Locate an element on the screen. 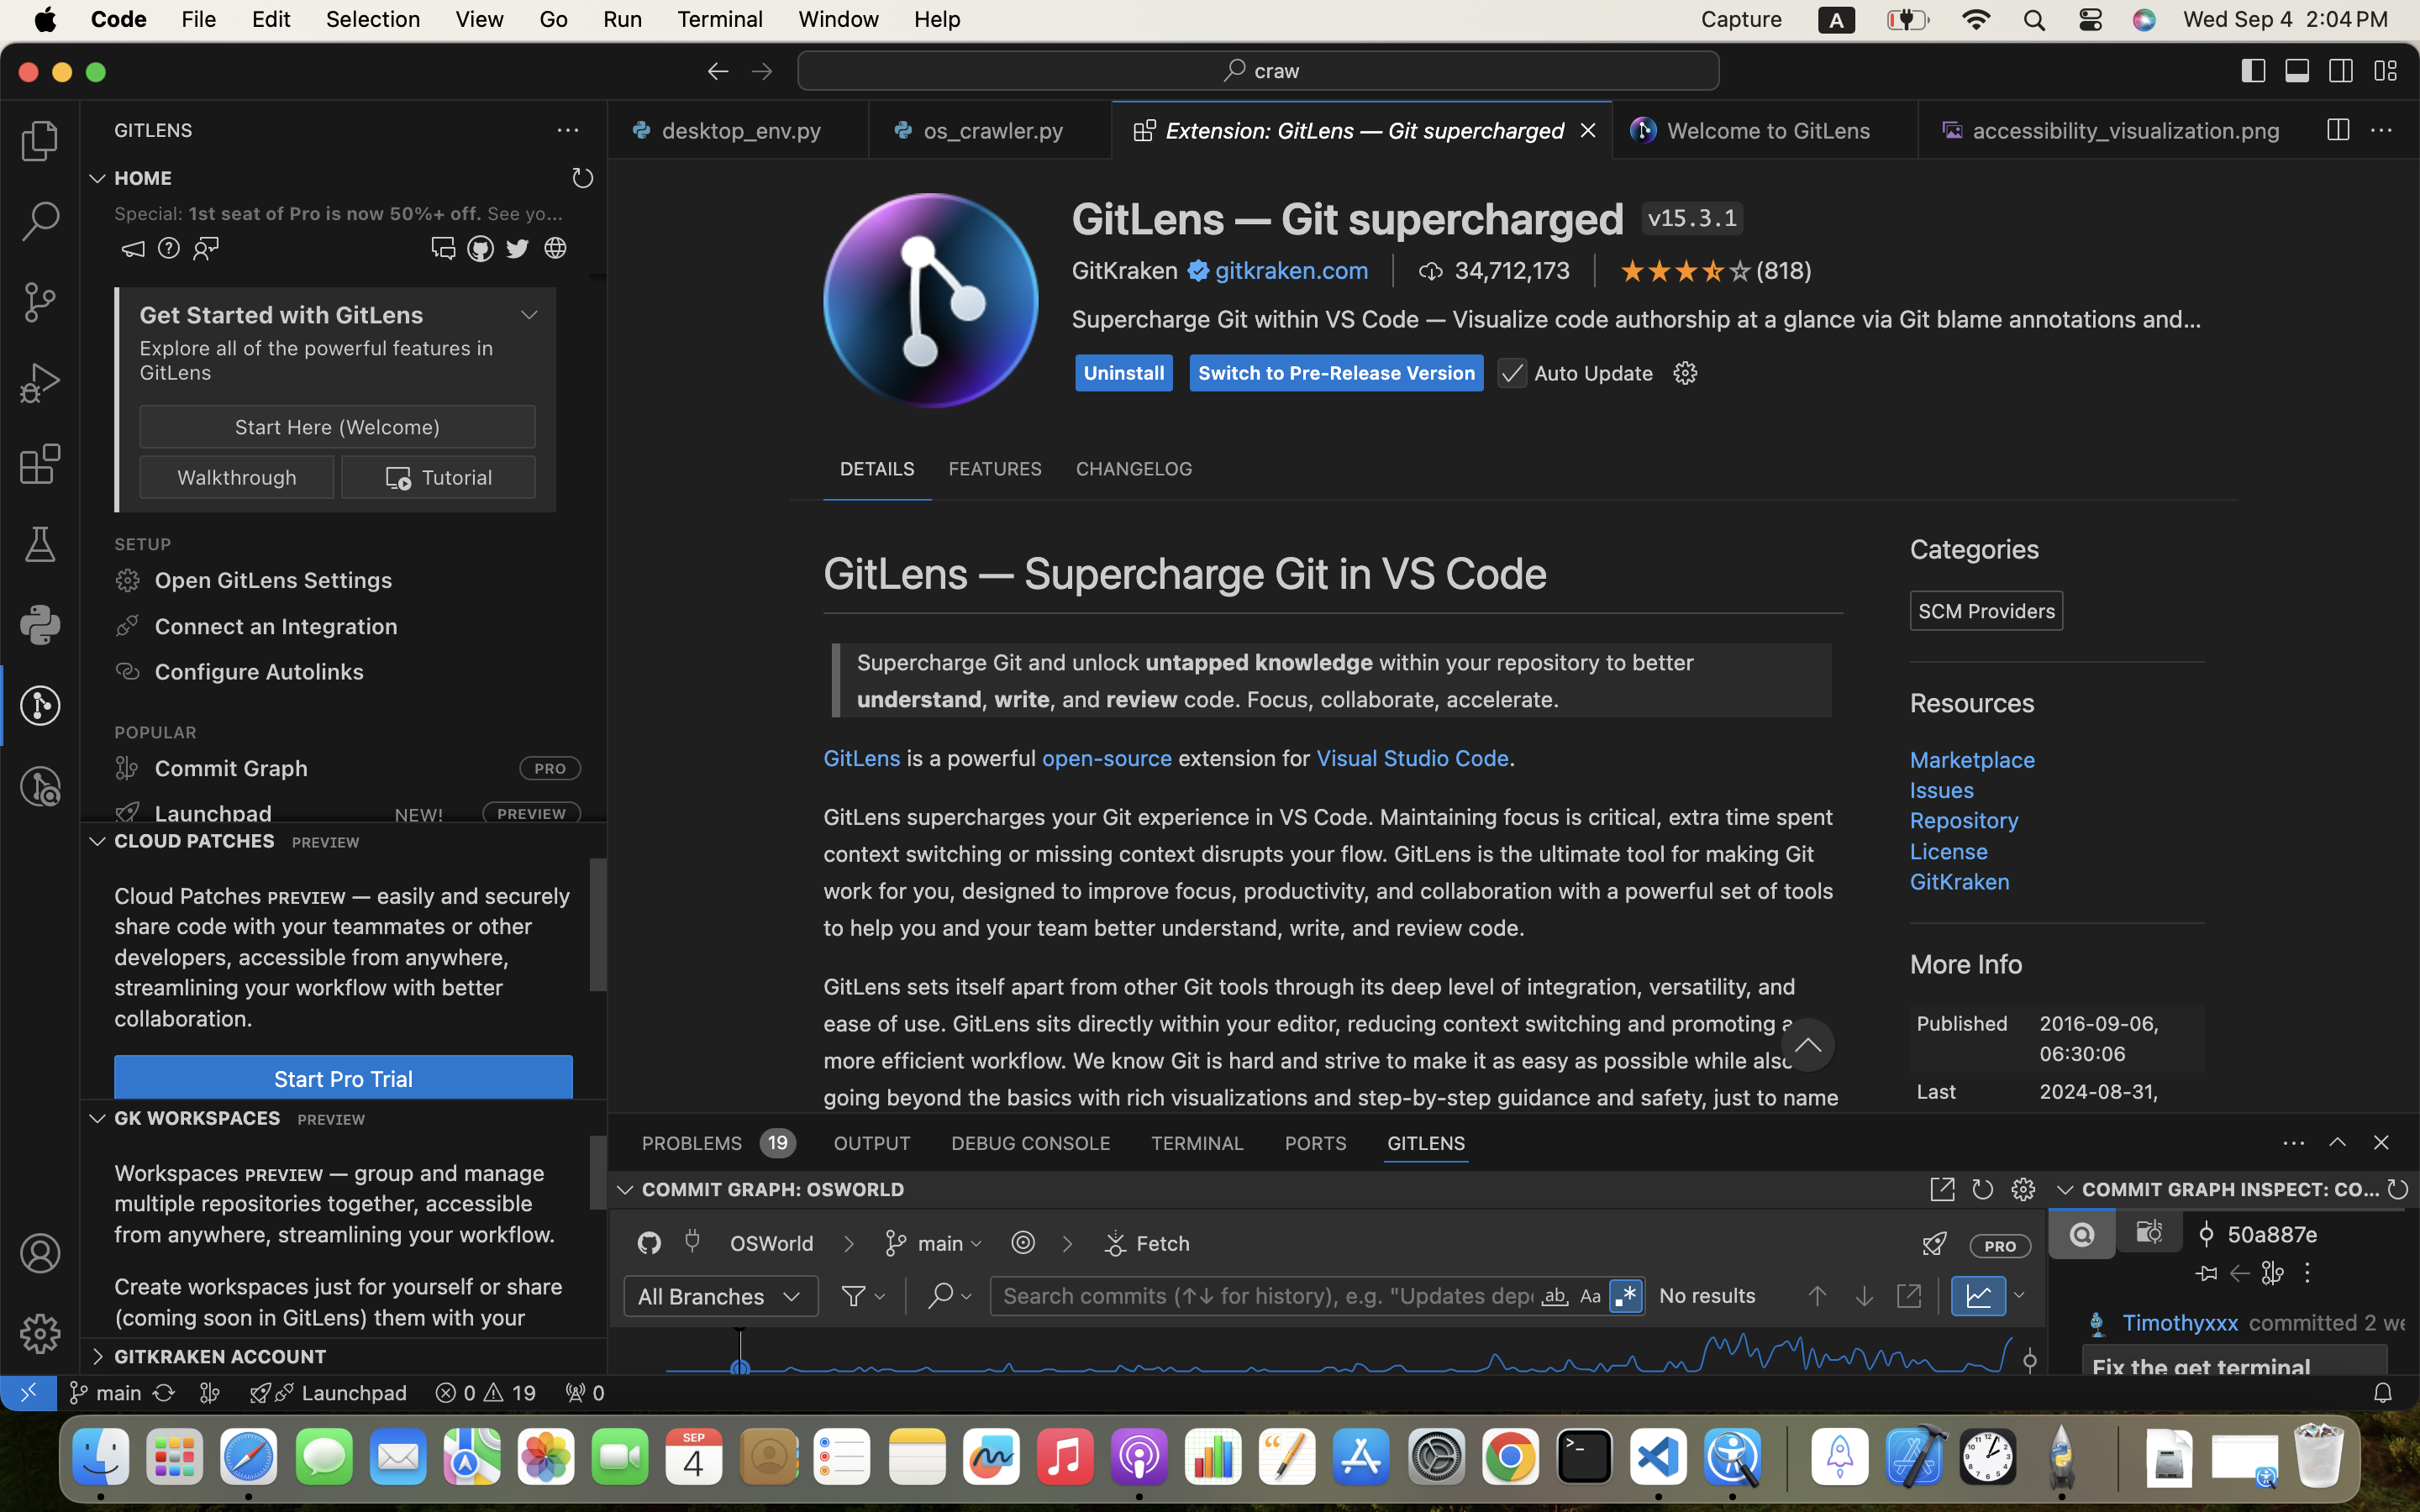 The height and width of the screenshot is (1512, 2420). v15.3.1 is located at coordinates (1693, 218).